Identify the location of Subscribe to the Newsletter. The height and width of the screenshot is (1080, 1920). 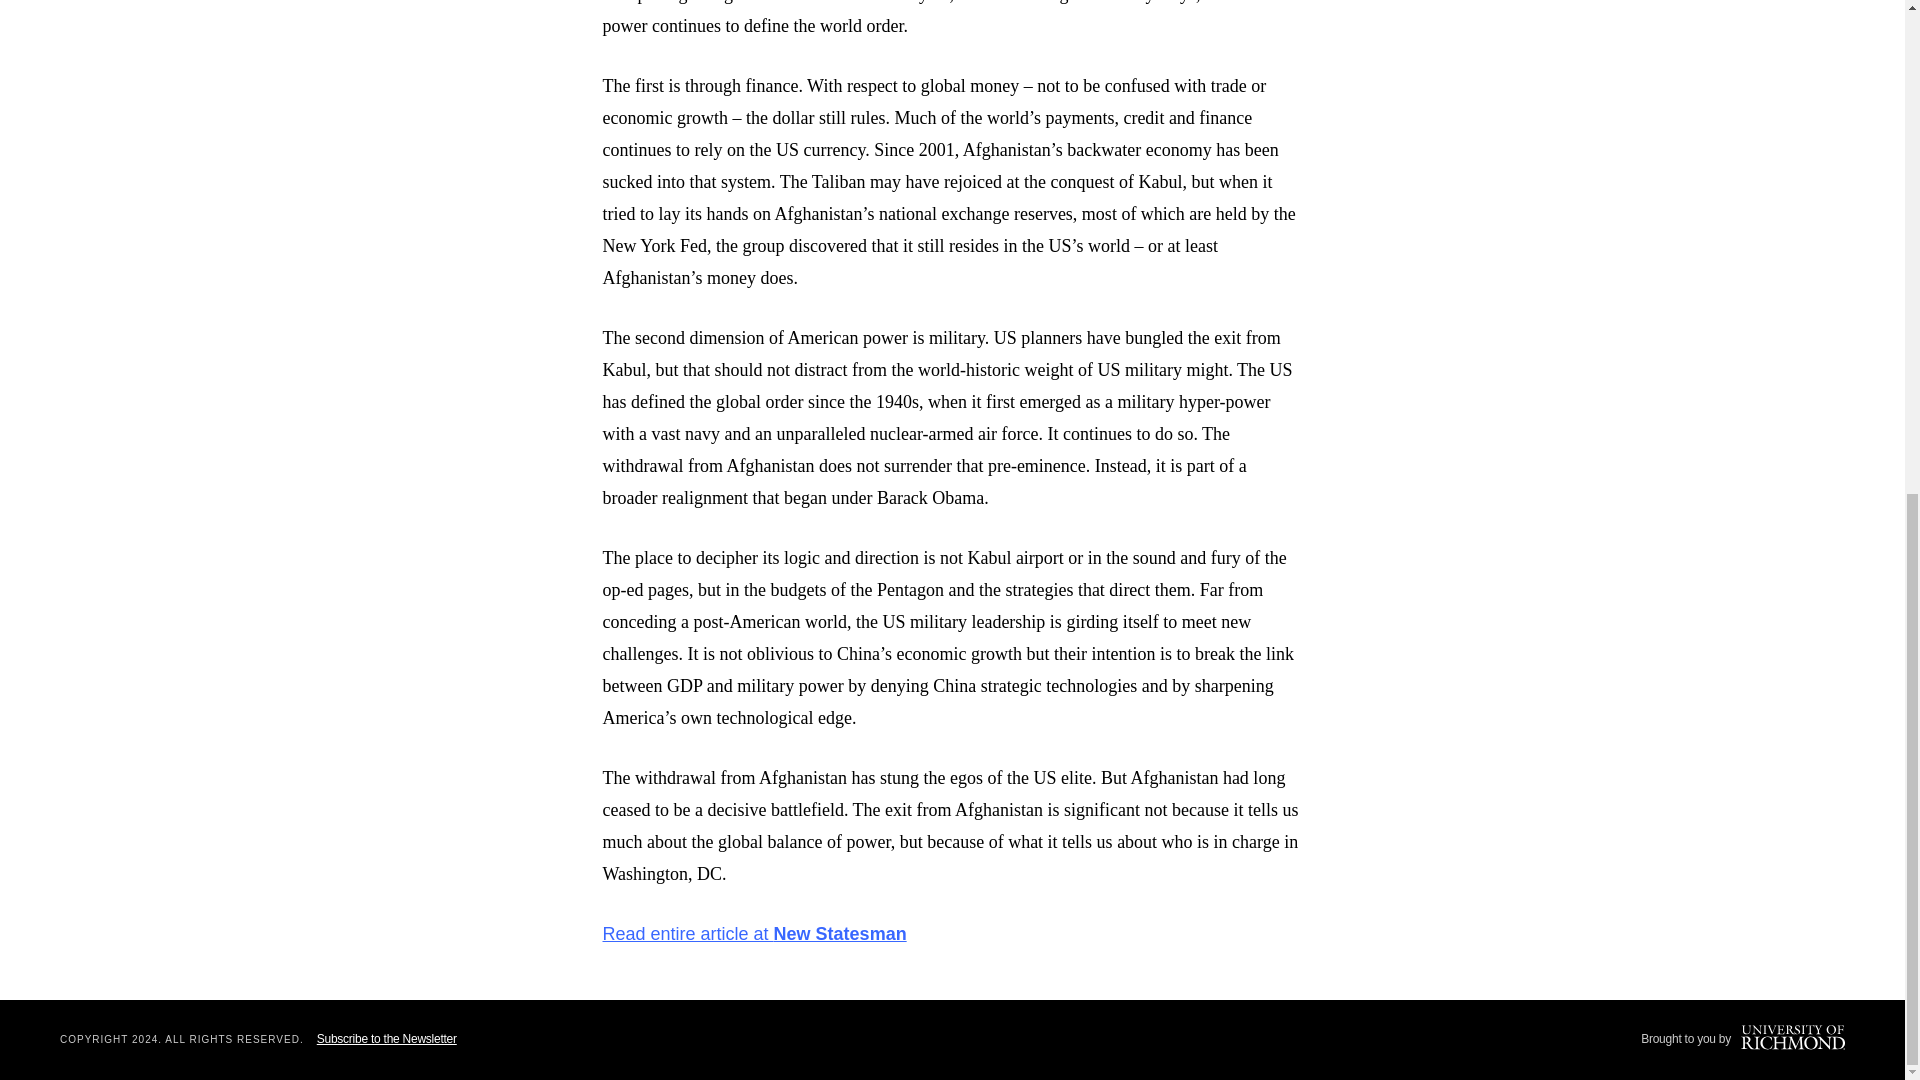
(386, 1039).